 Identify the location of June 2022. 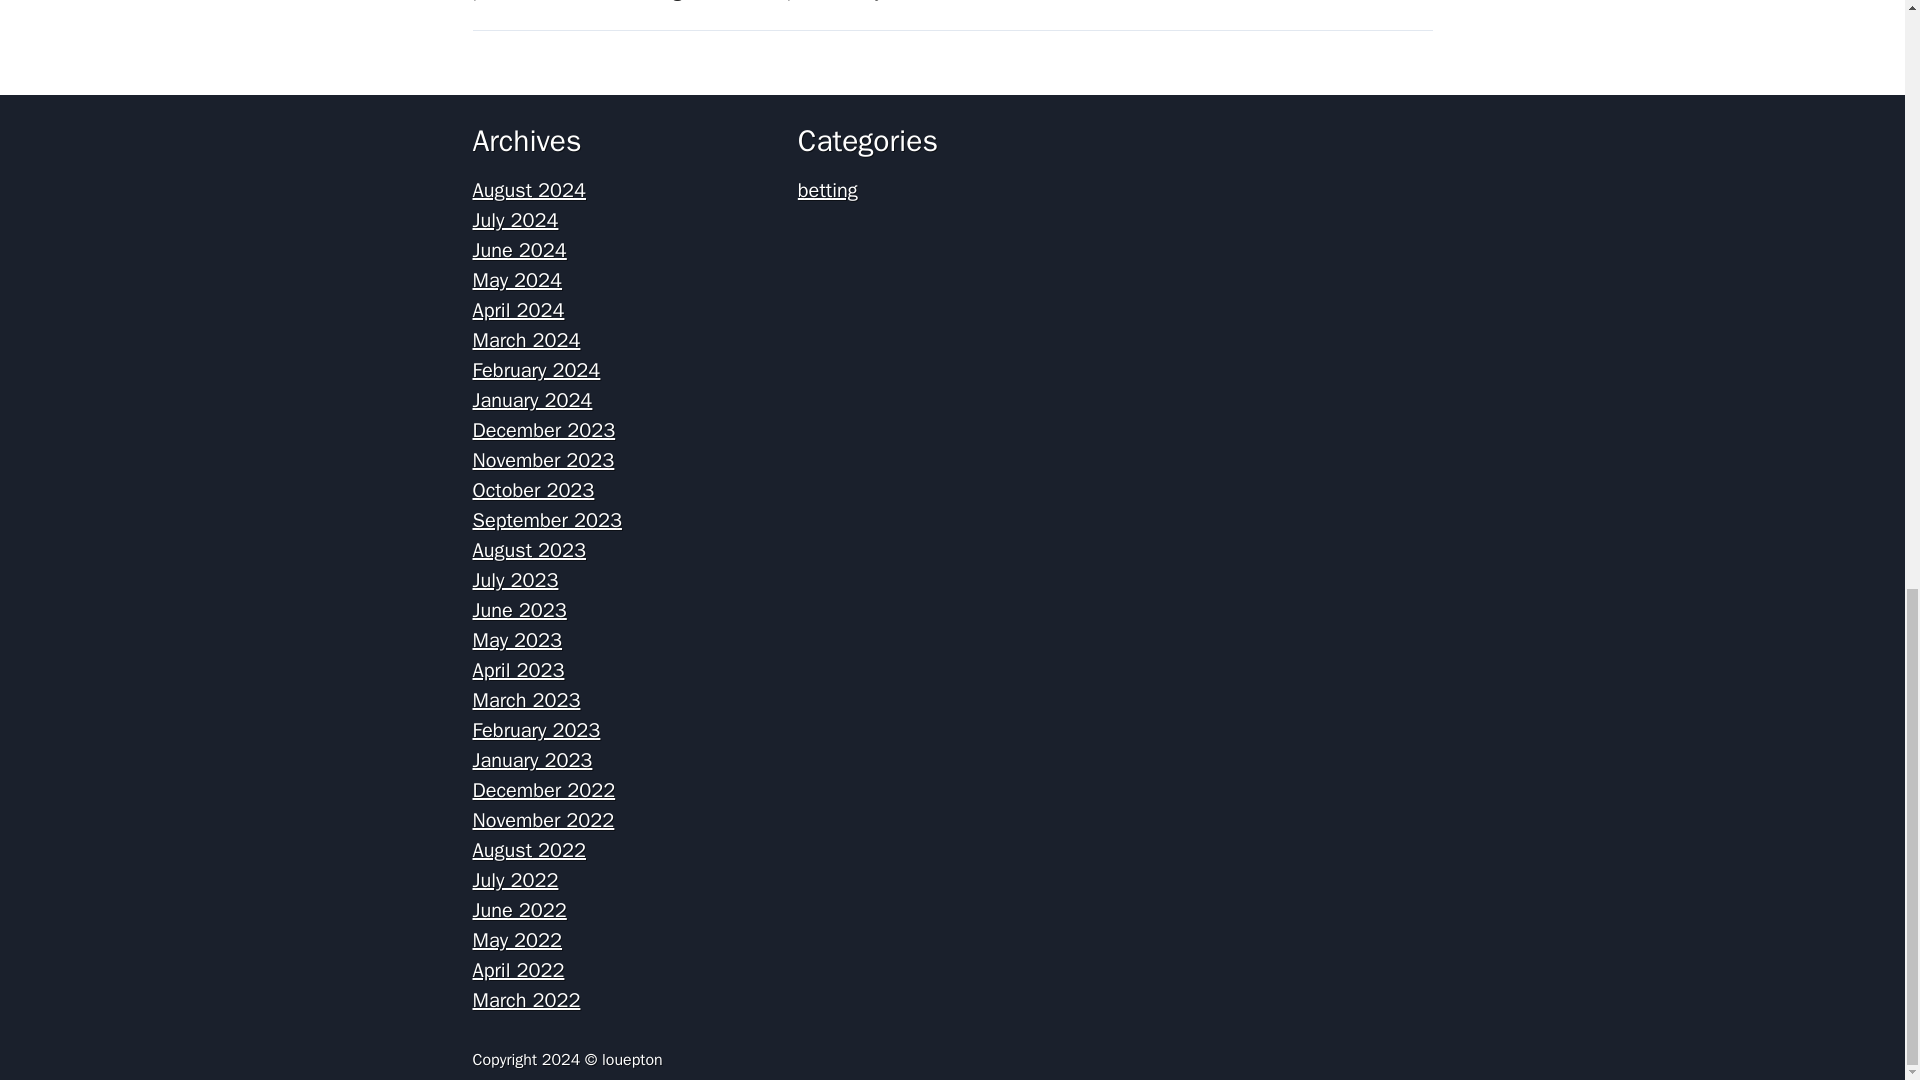
(519, 910).